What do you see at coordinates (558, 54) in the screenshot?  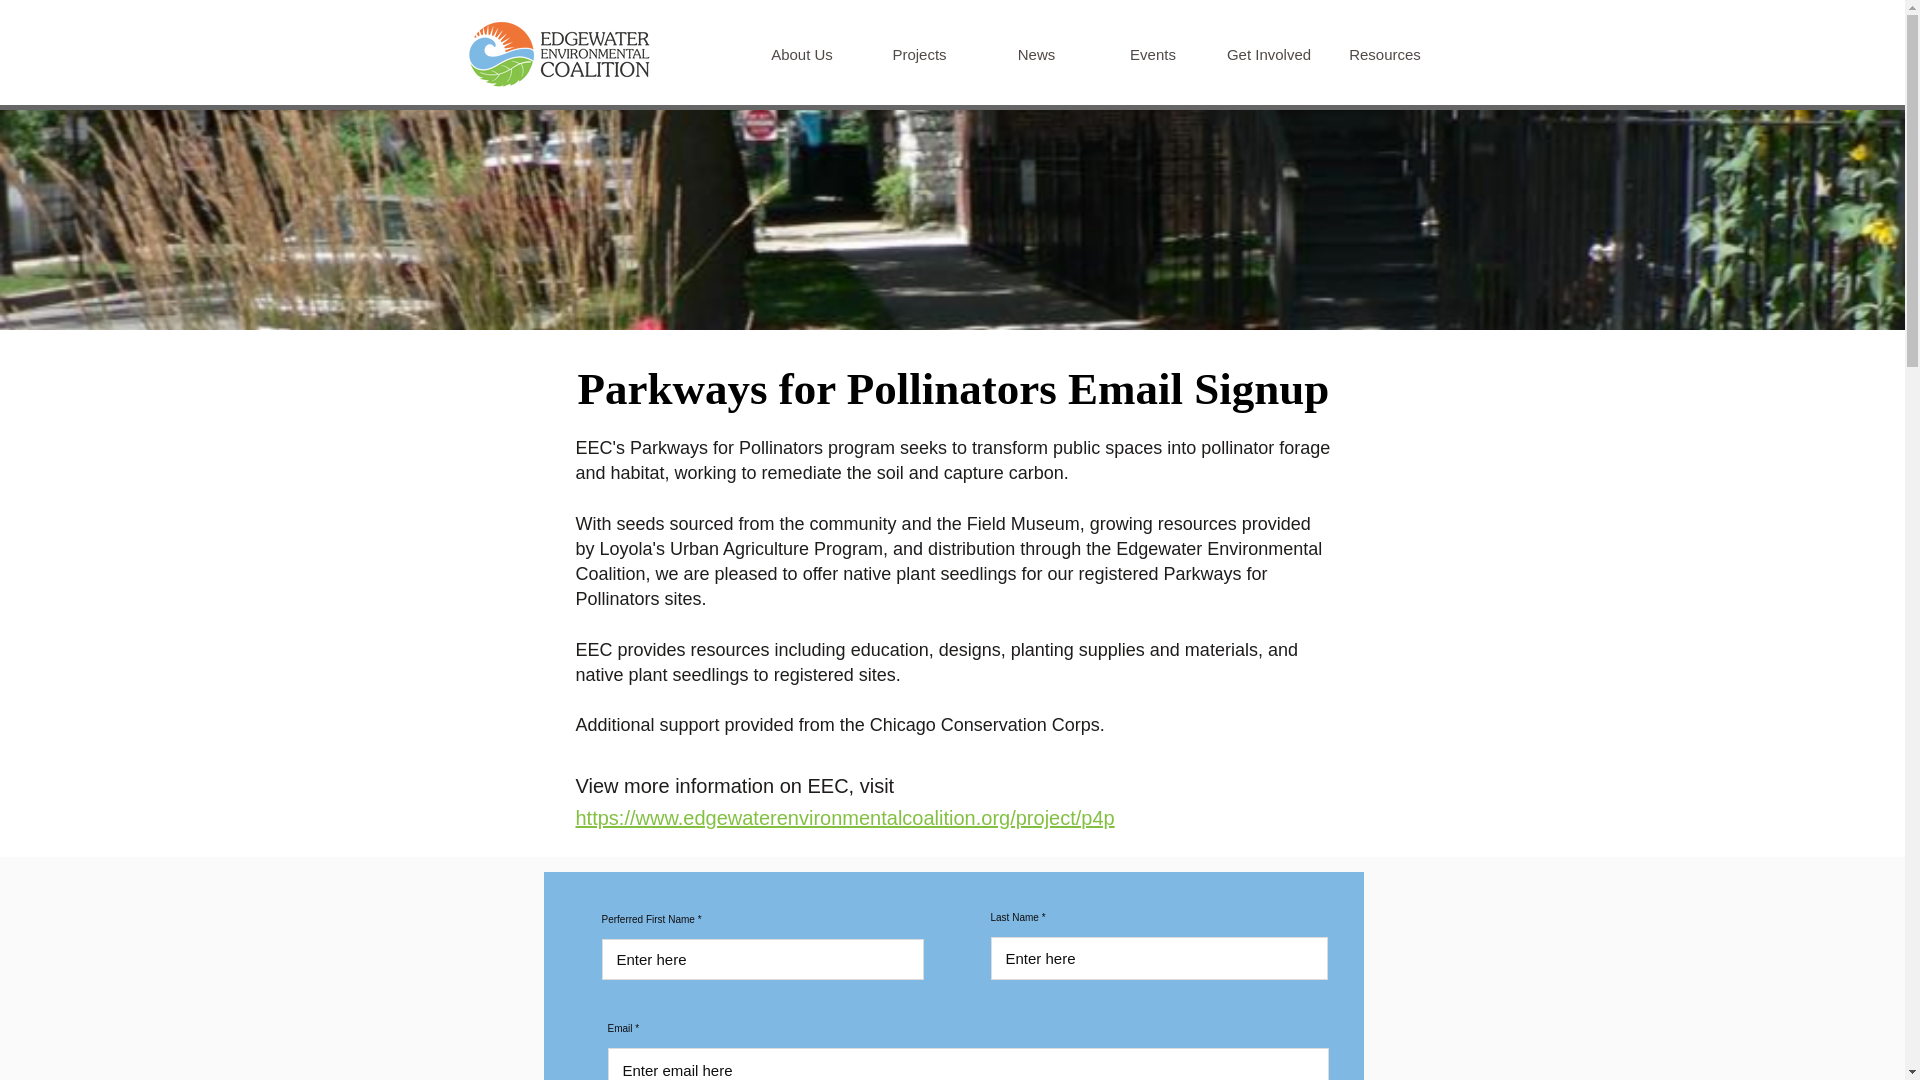 I see `Home` at bounding box center [558, 54].